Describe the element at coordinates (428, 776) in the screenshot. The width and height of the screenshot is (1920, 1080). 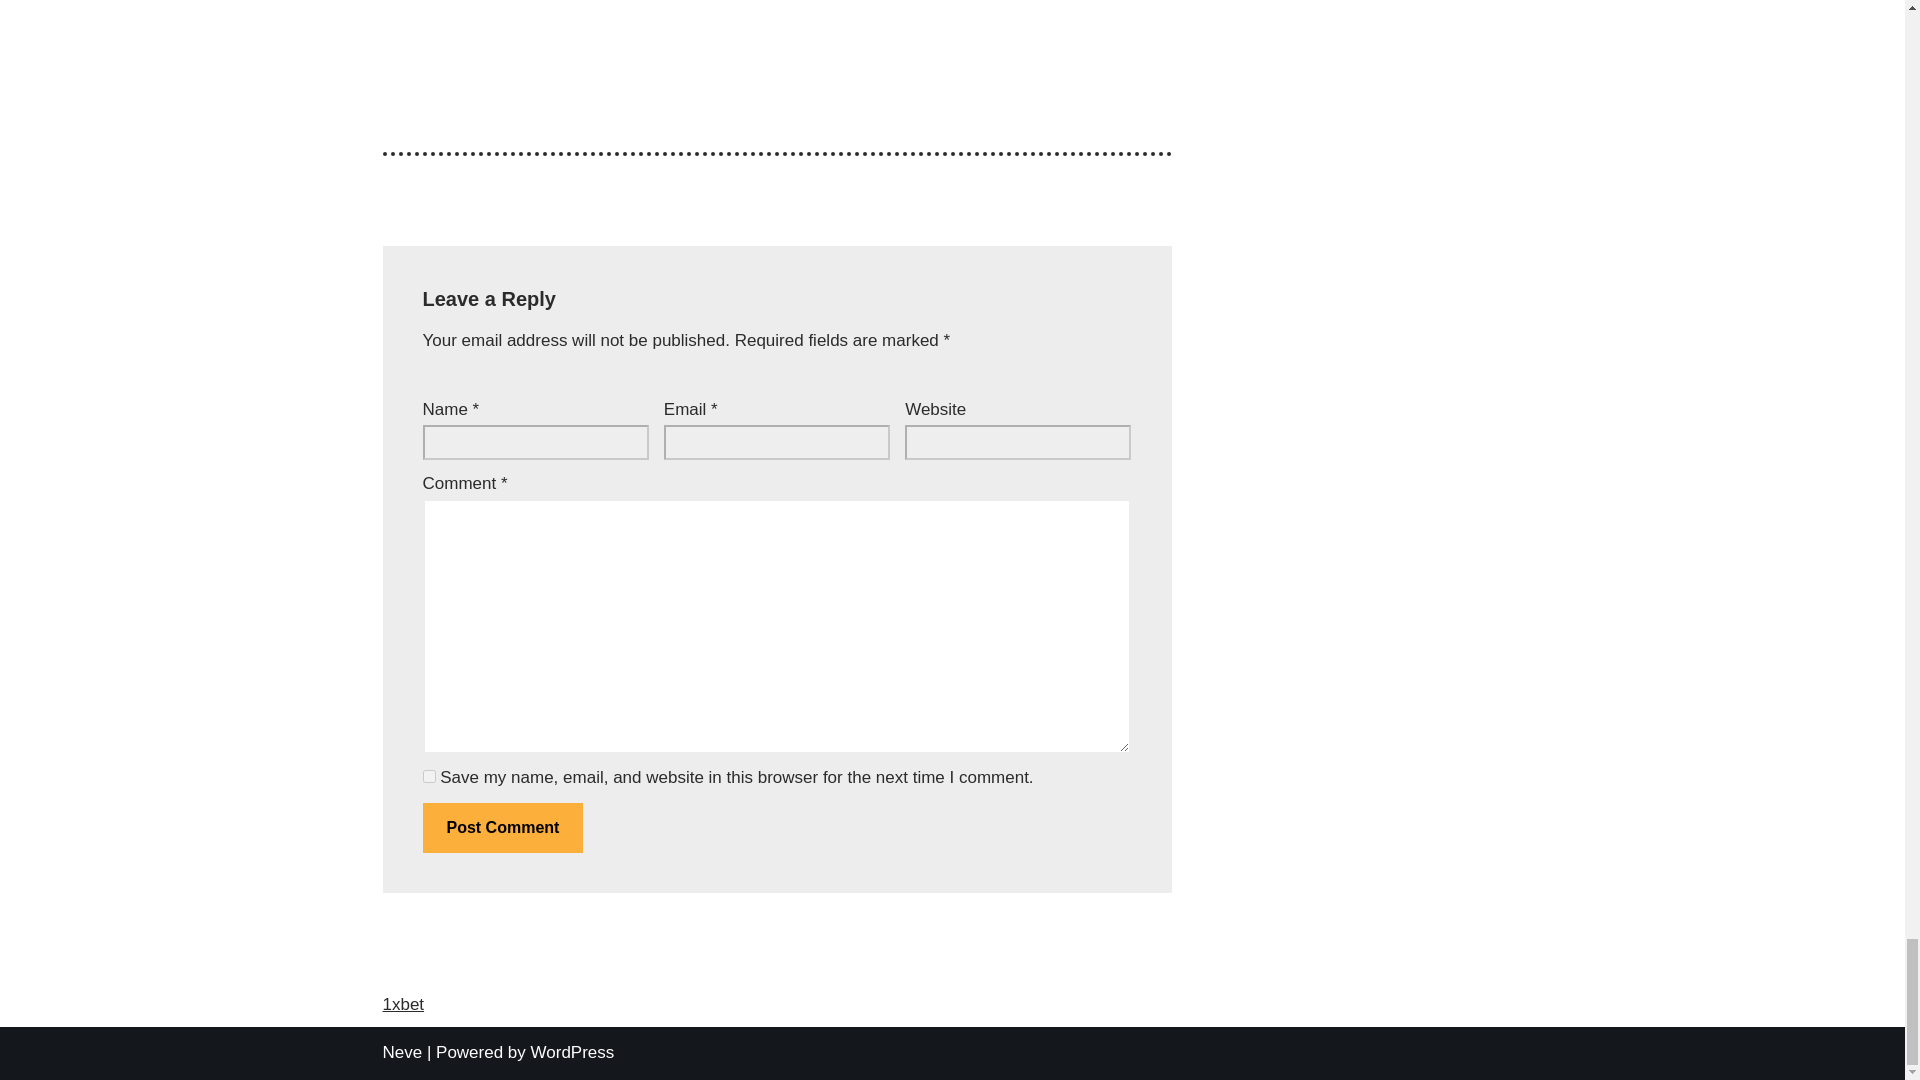
I see `yes` at that location.